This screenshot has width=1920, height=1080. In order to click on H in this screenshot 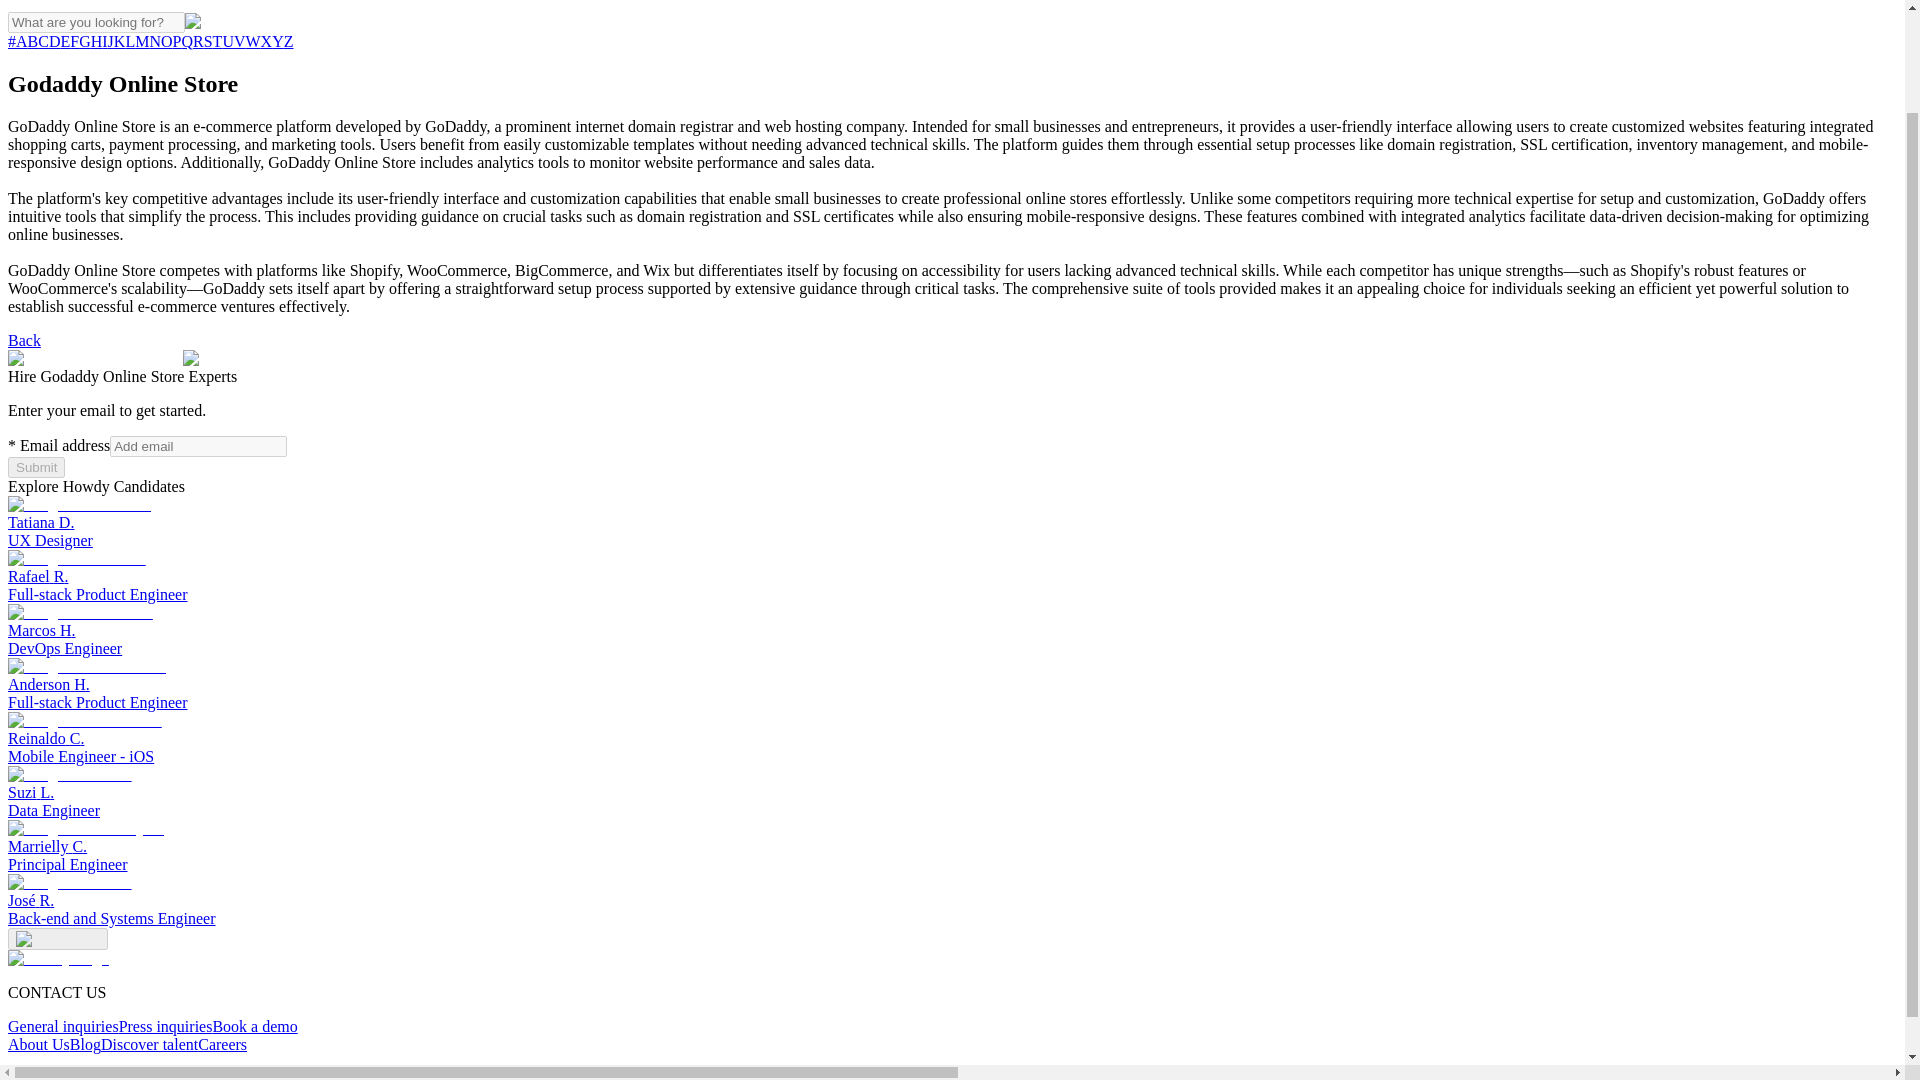, I will do `click(240, 41)`.